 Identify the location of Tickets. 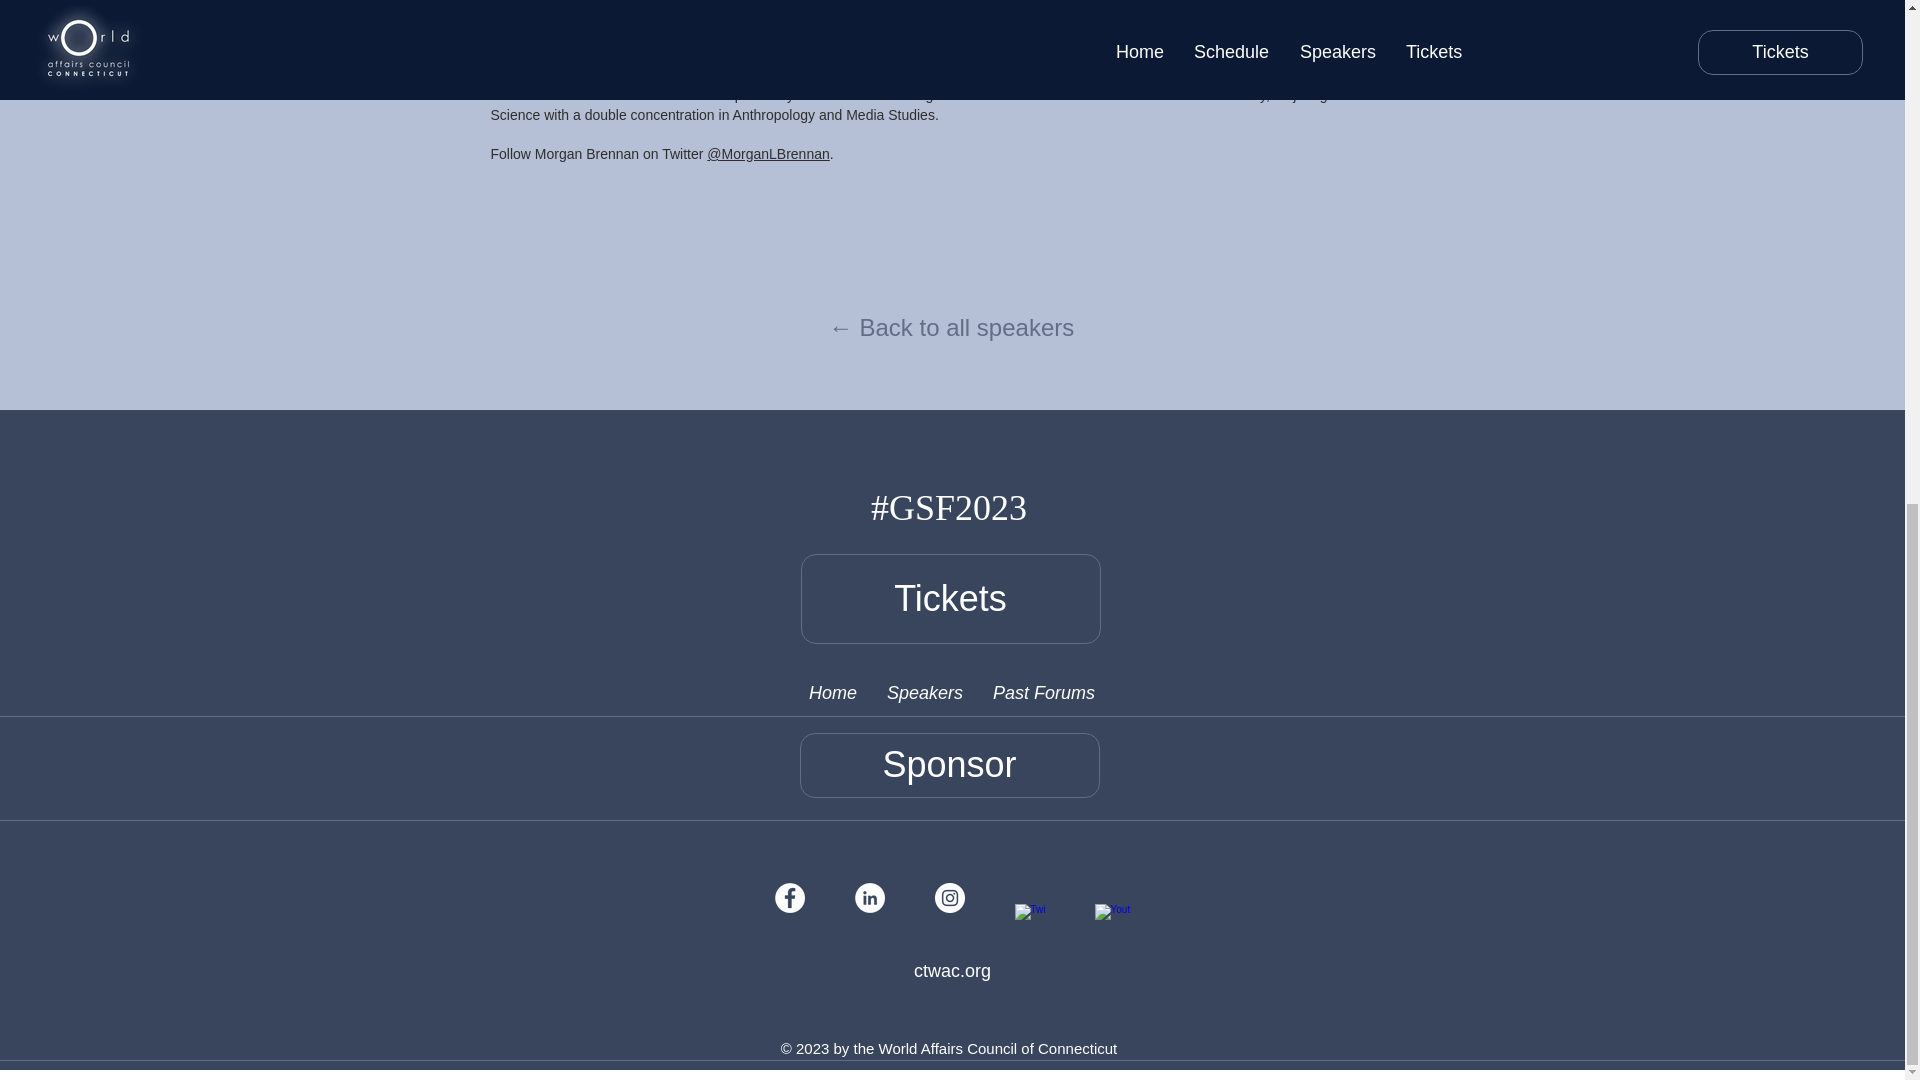
(950, 598).